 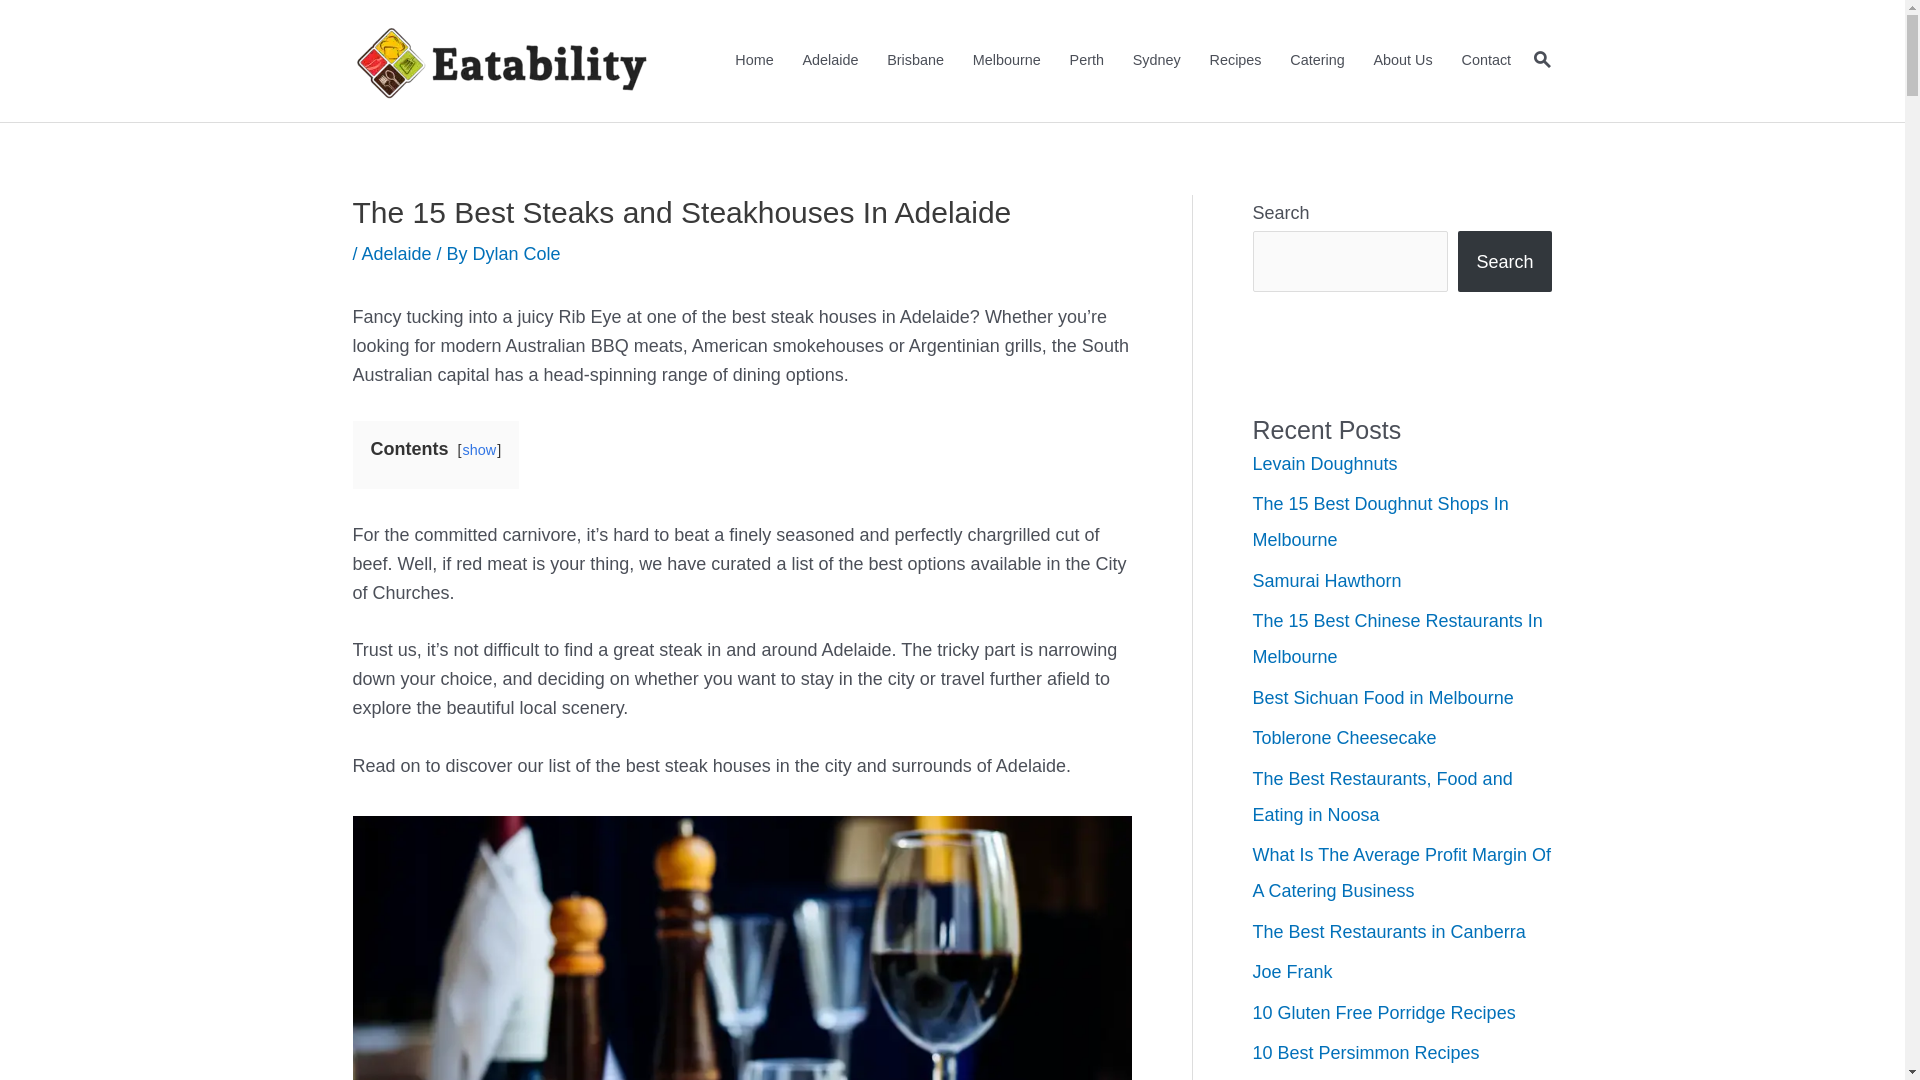 What do you see at coordinates (517, 254) in the screenshot?
I see `Dylan Cole` at bounding box center [517, 254].